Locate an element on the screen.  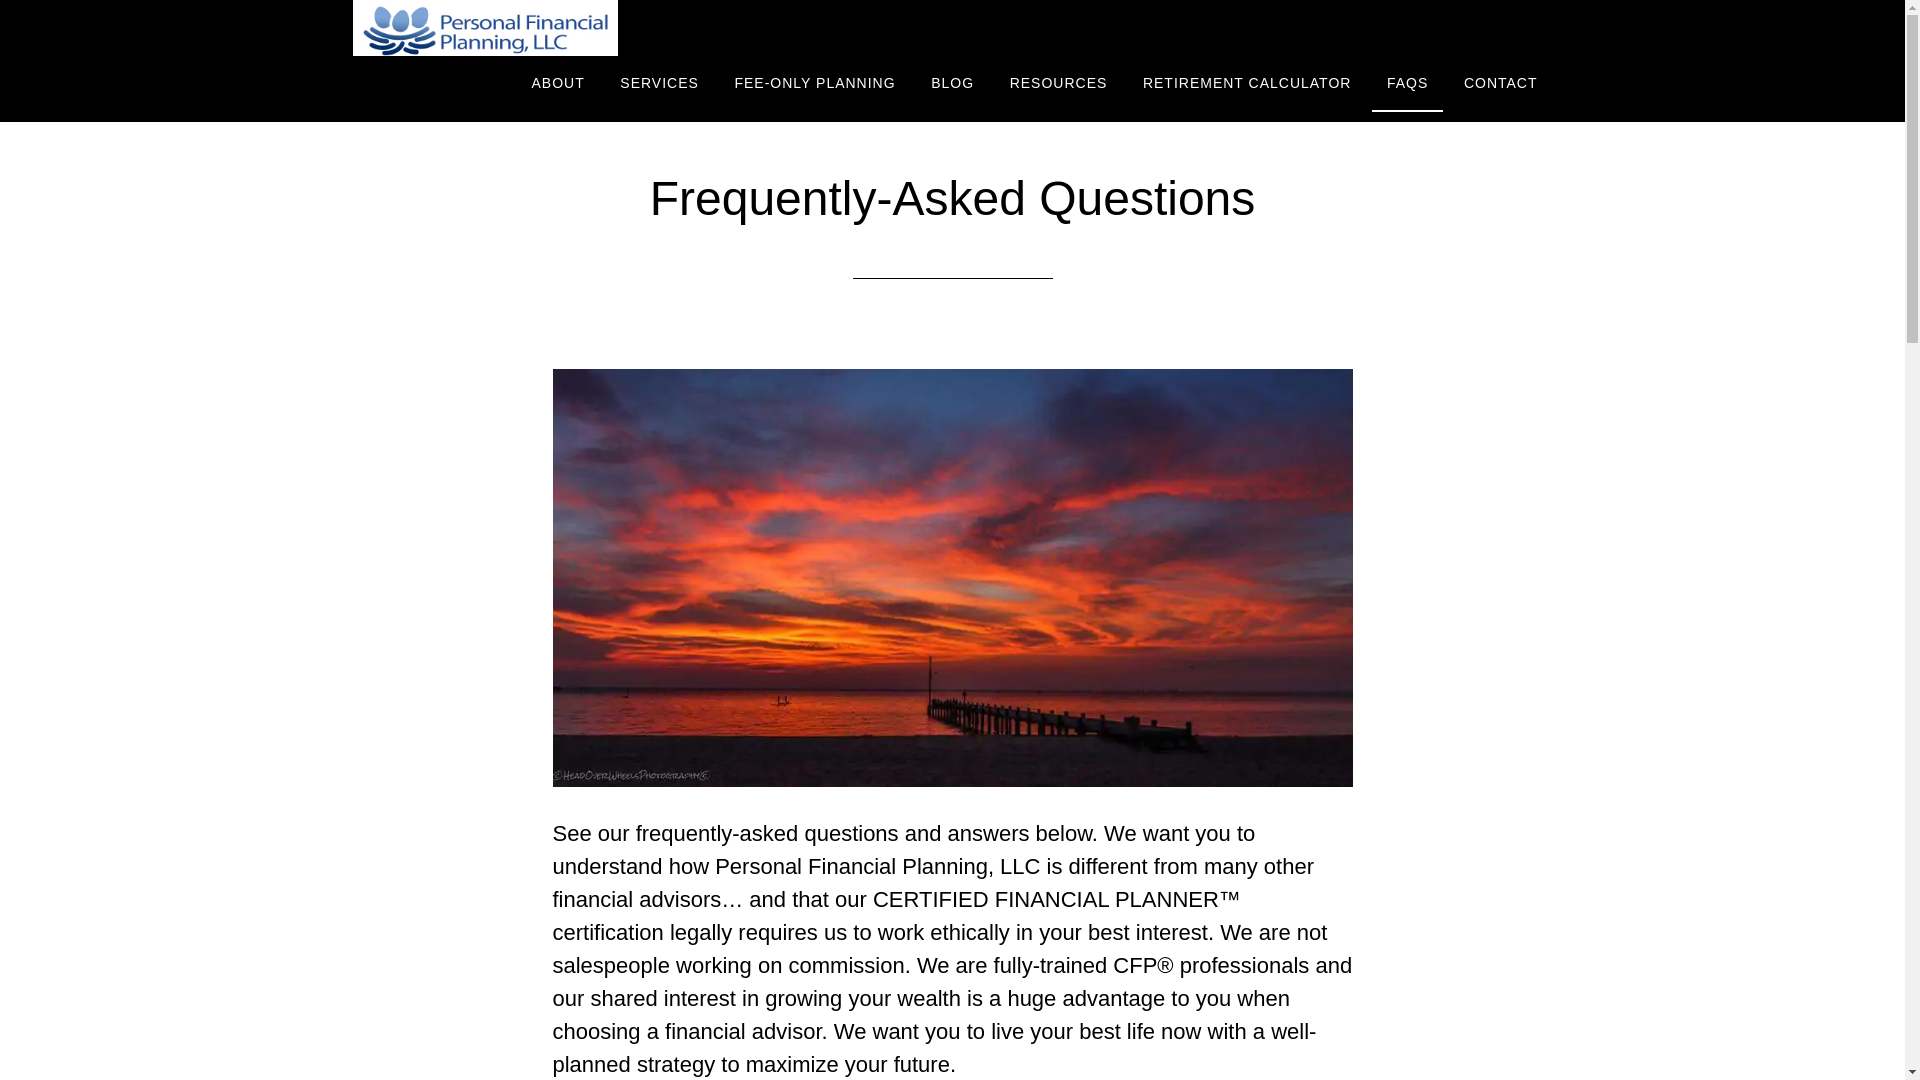
RETIREMENT CALCULATOR is located at coordinates (1246, 84).